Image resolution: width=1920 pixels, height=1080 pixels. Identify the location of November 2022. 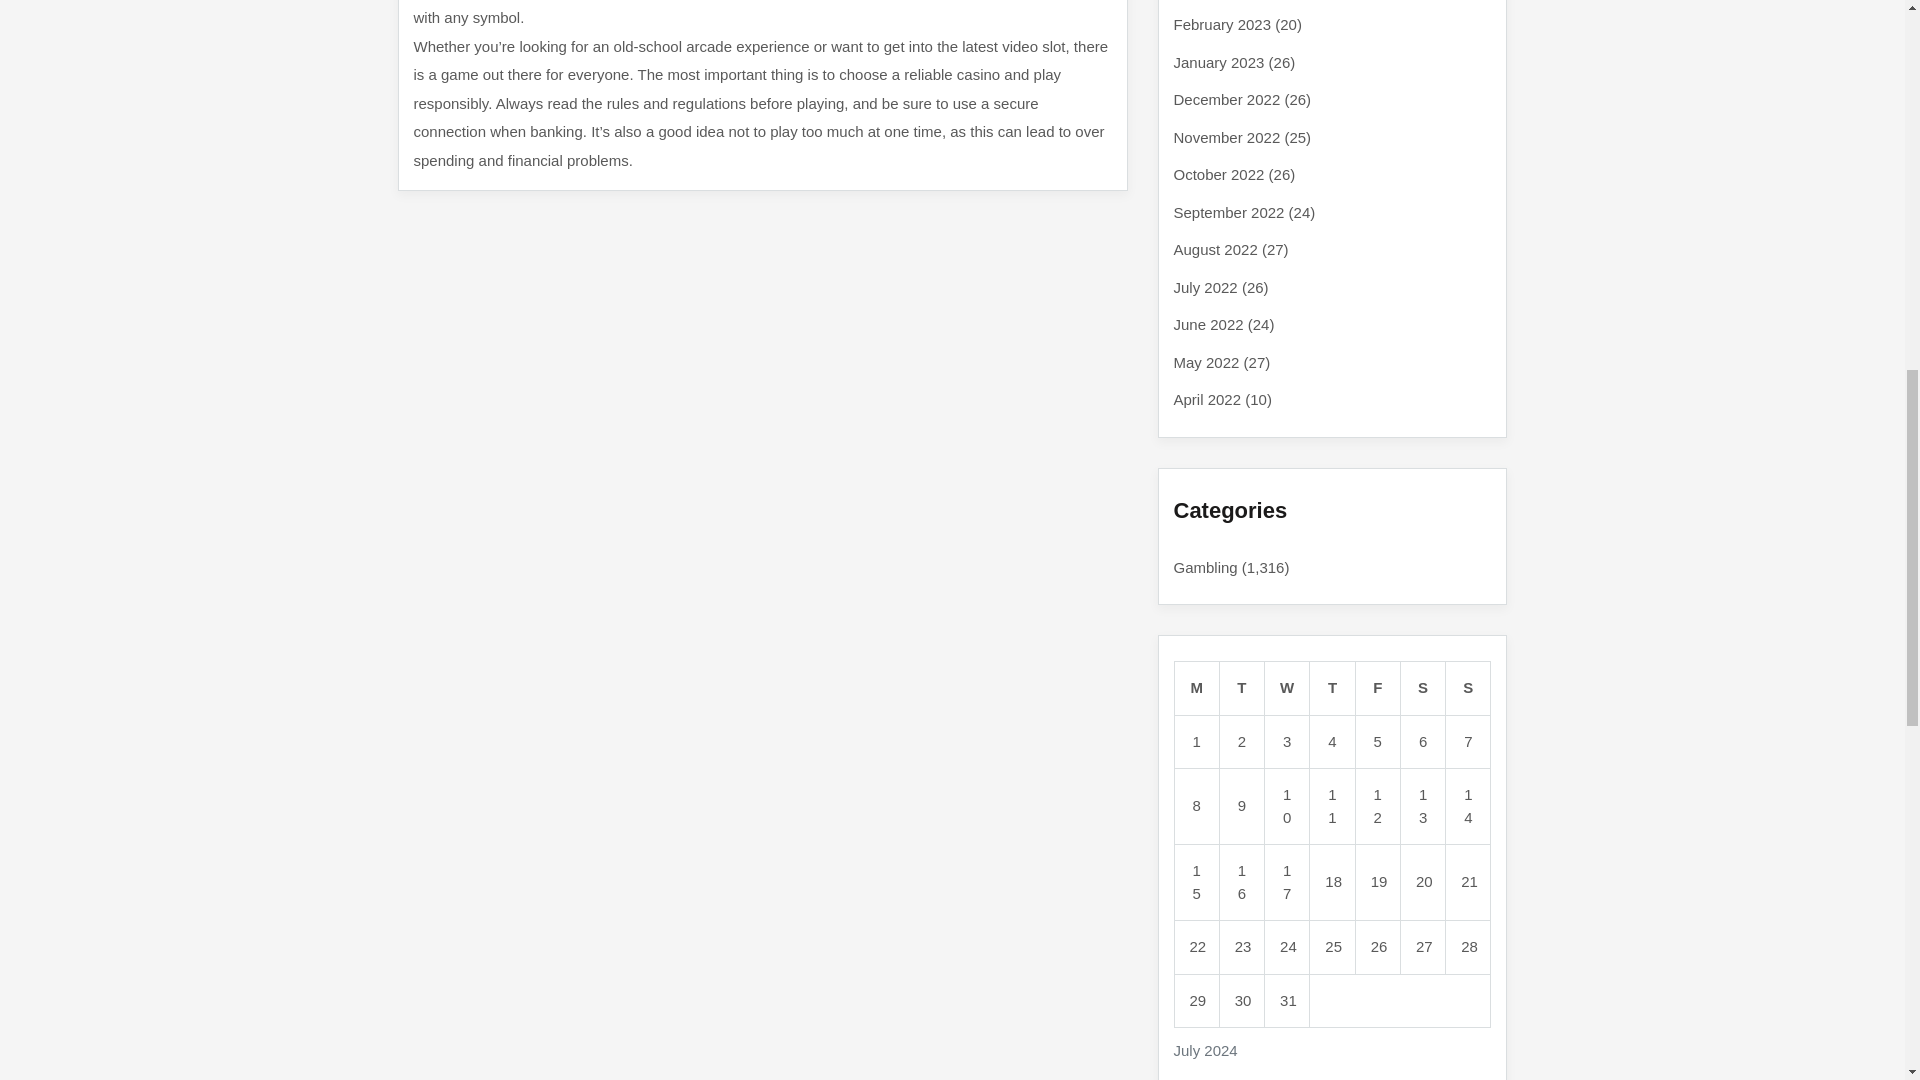
(1226, 136).